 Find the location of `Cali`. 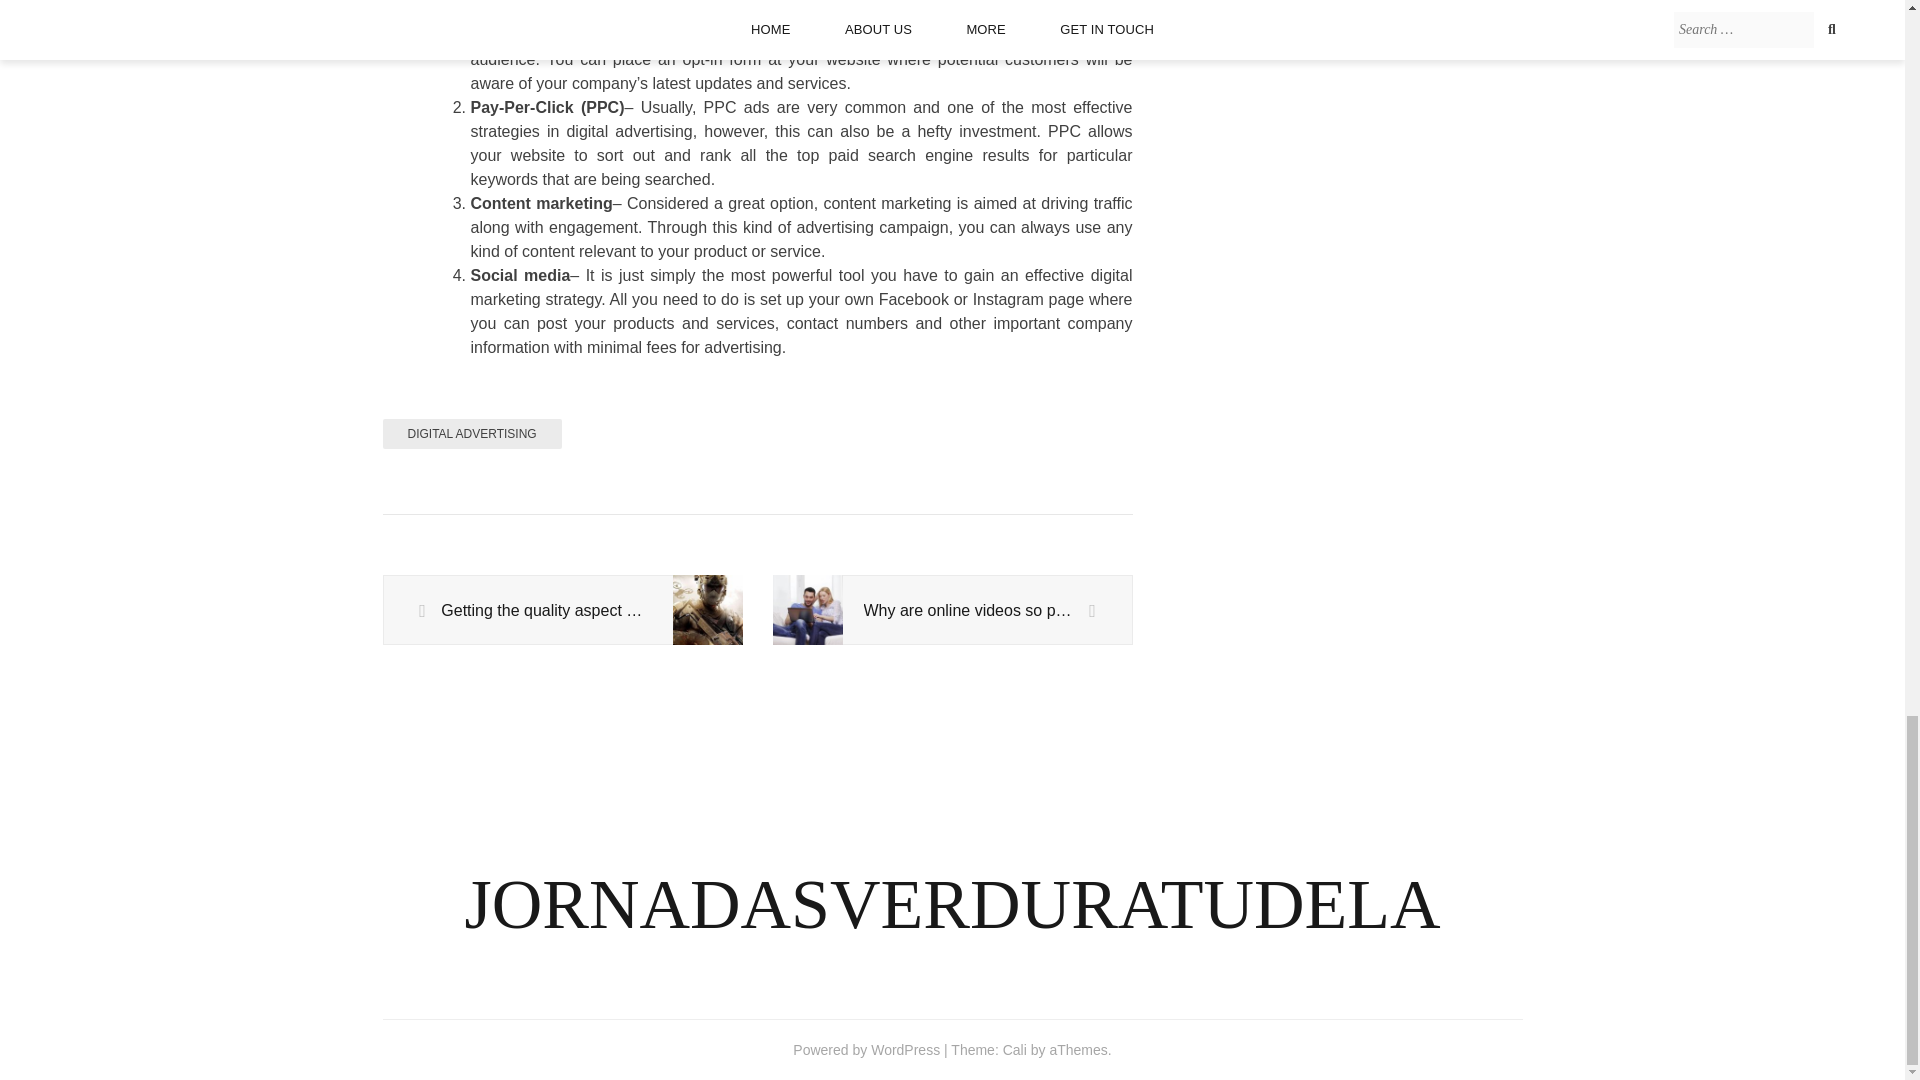

Cali is located at coordinates (1014, 1050).